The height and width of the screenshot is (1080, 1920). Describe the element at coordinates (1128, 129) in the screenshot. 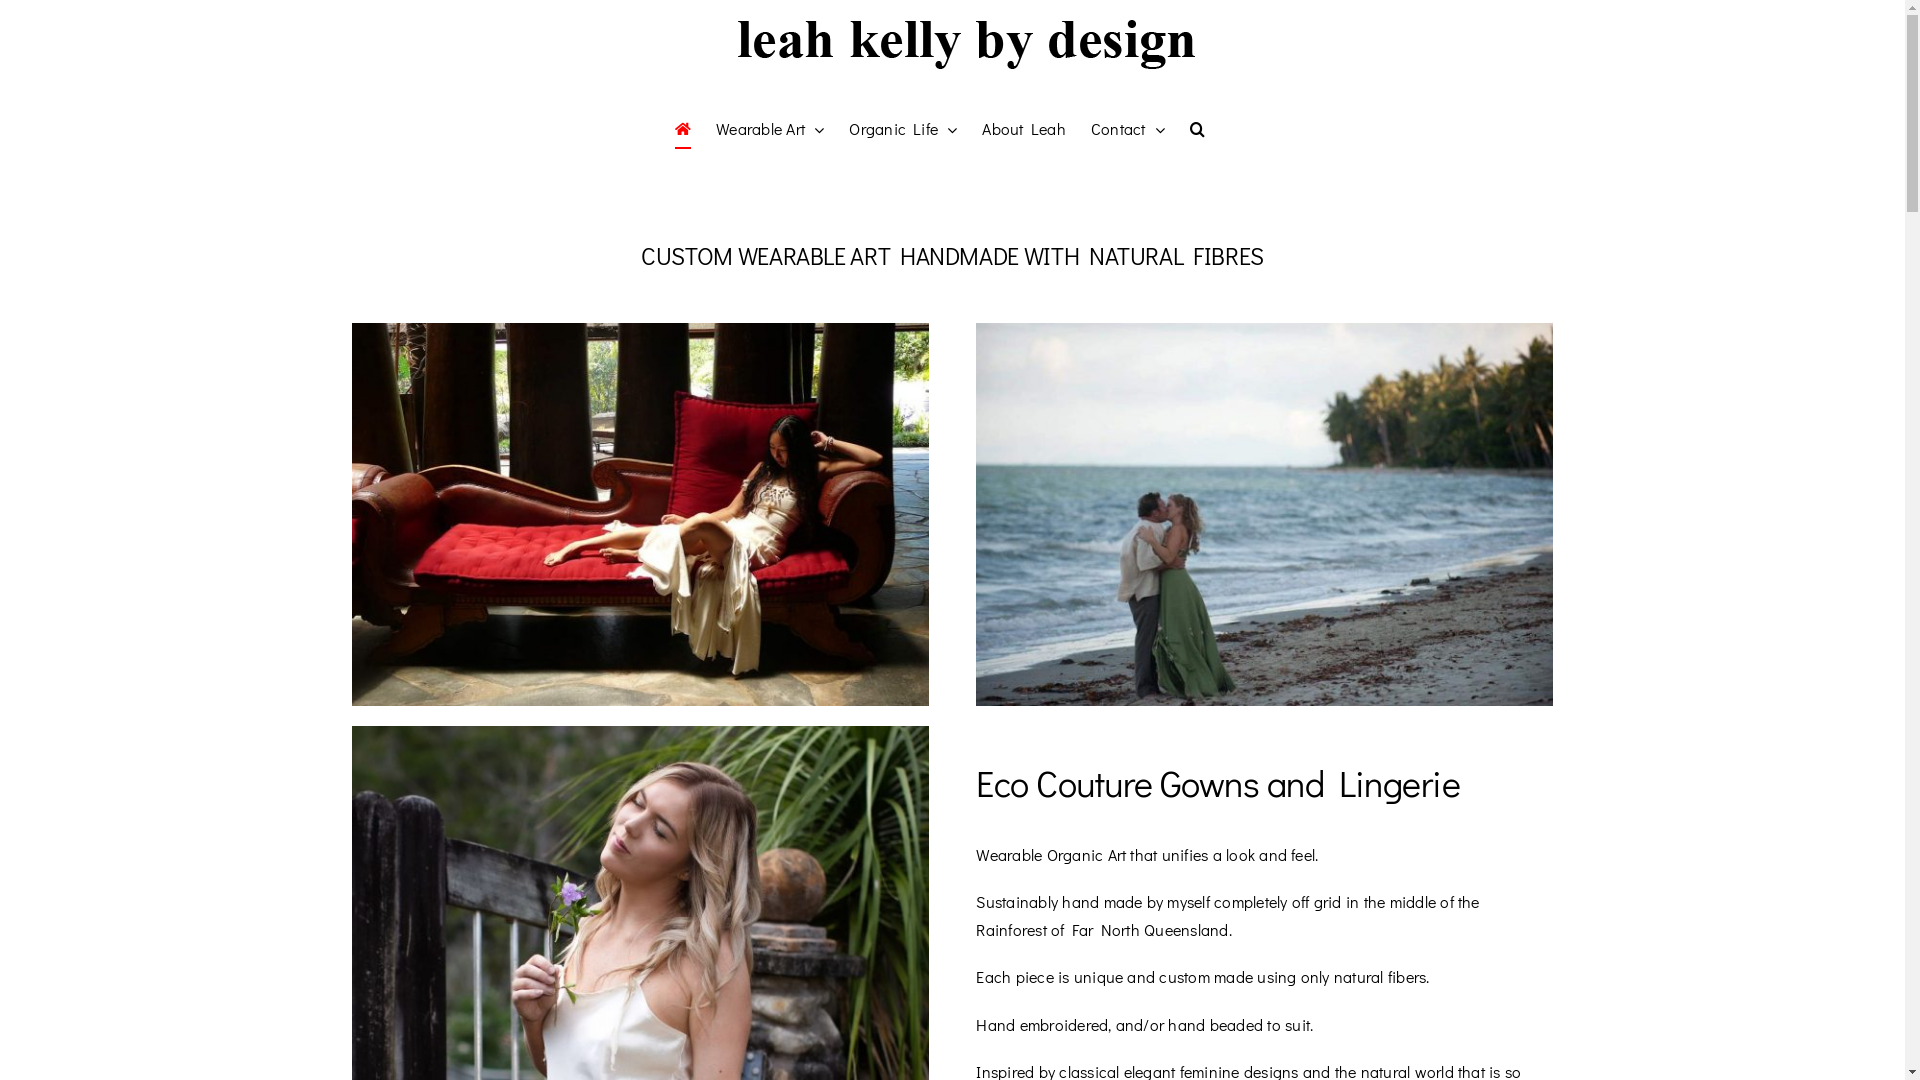

I see `Contact` at that location.